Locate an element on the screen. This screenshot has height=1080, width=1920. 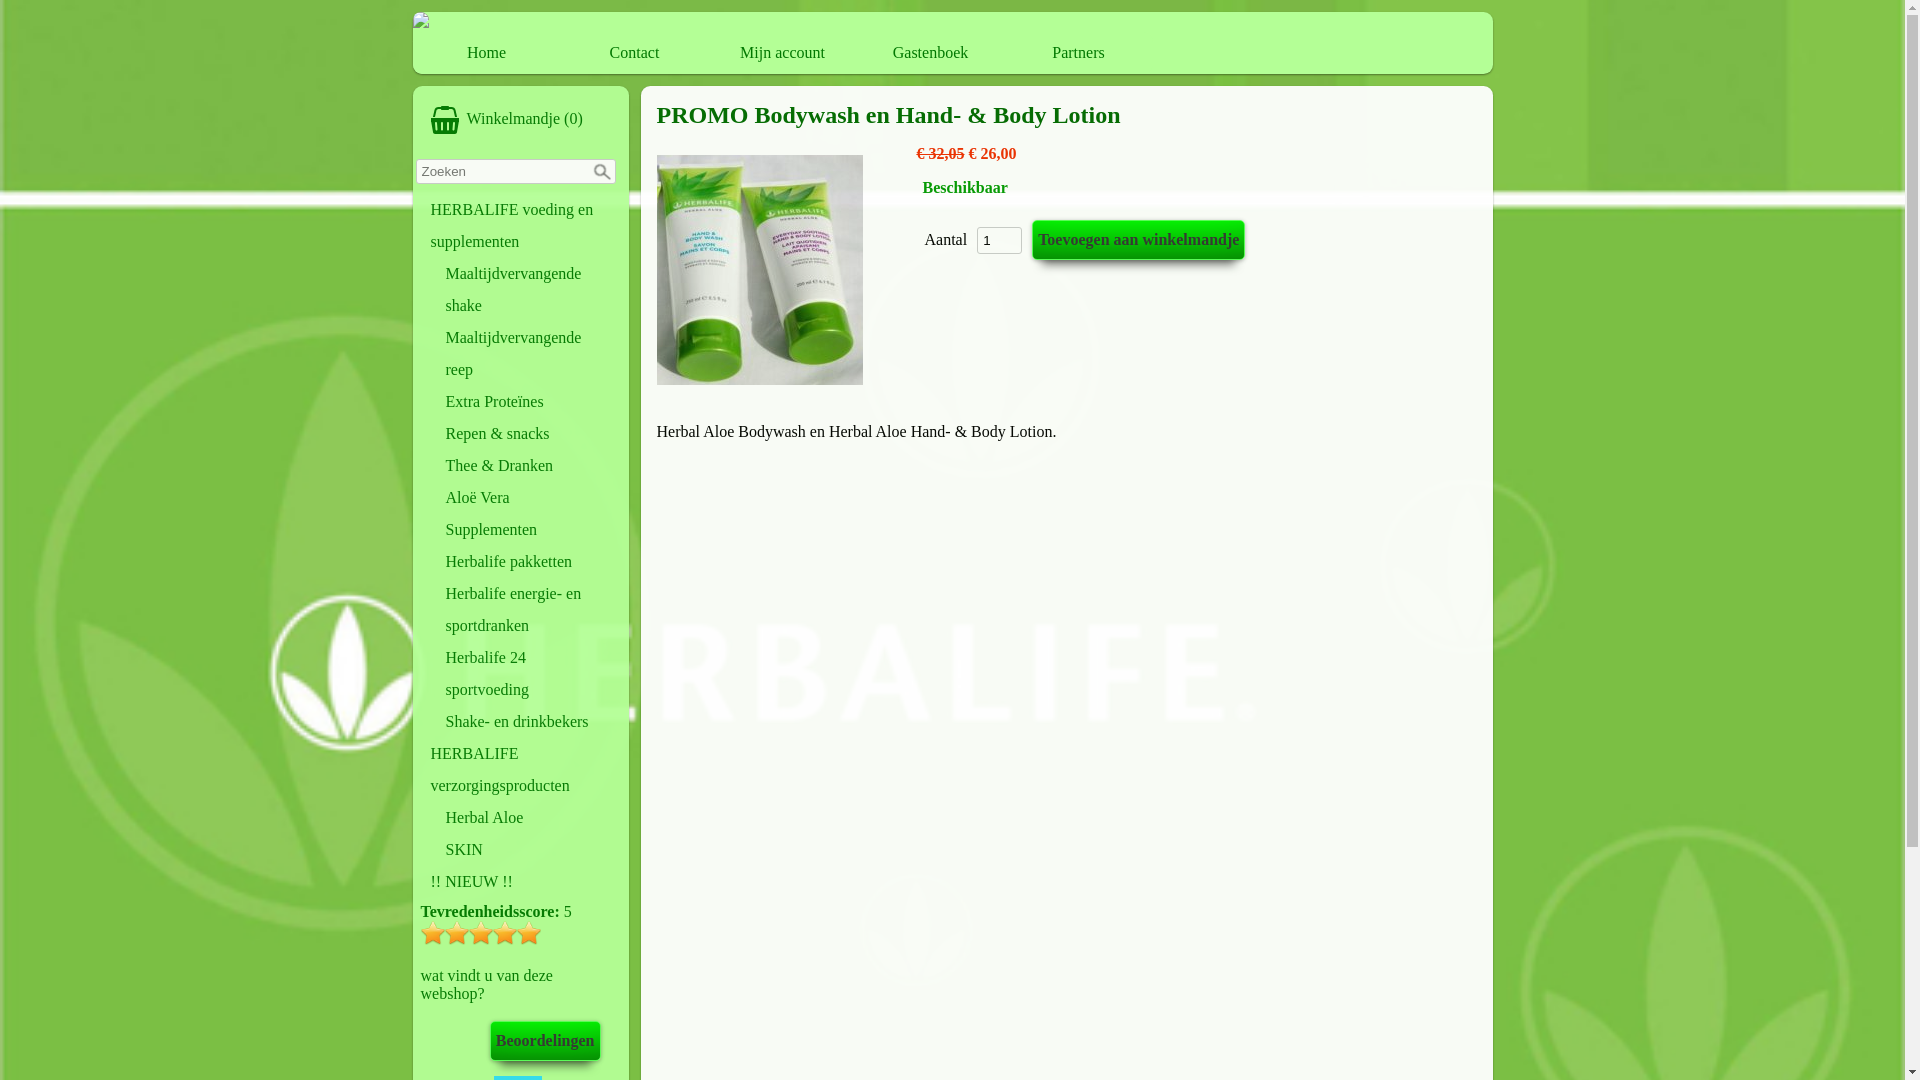
Thee & Dranken is located at coordinates (528, 466).